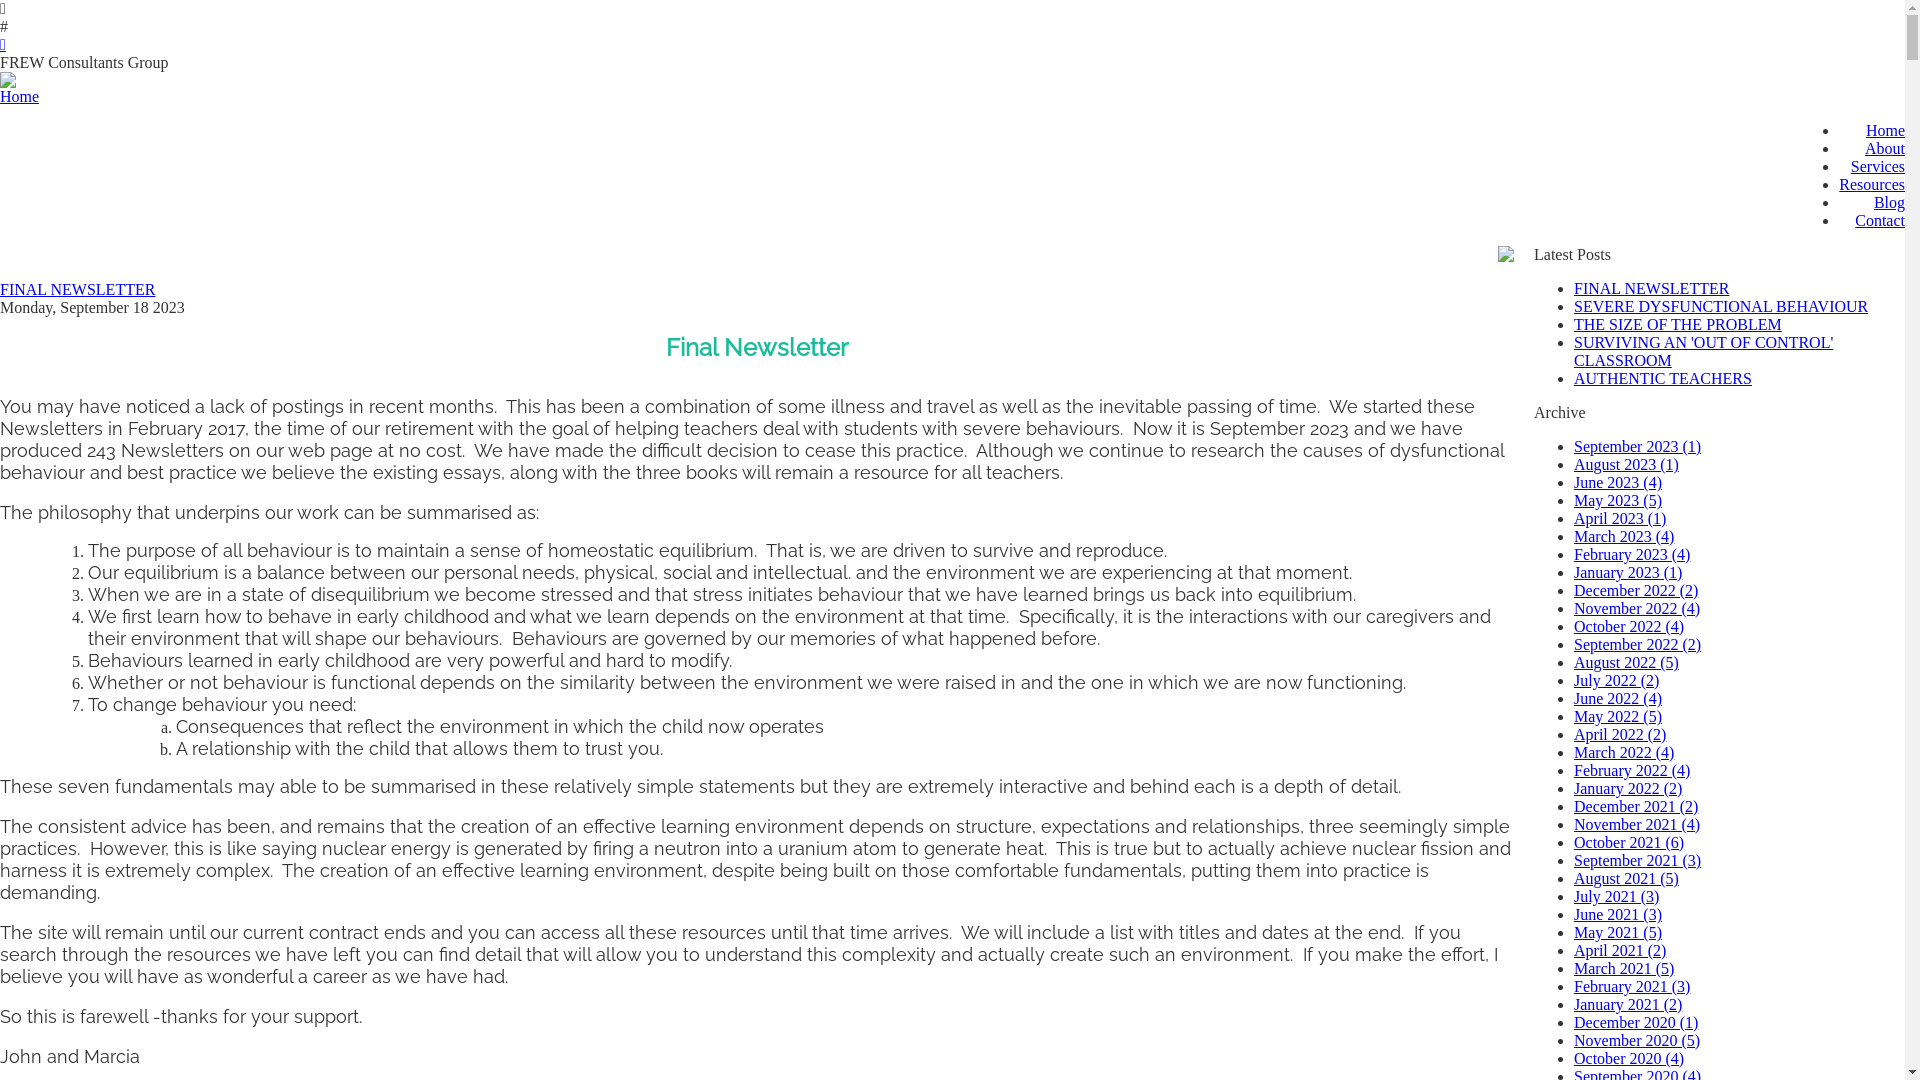 This screenshot has width=1920, height=1080. Describe the element at coordinates (1632, 986) in the screenshot. I see `February 2021 (3)` at that location.